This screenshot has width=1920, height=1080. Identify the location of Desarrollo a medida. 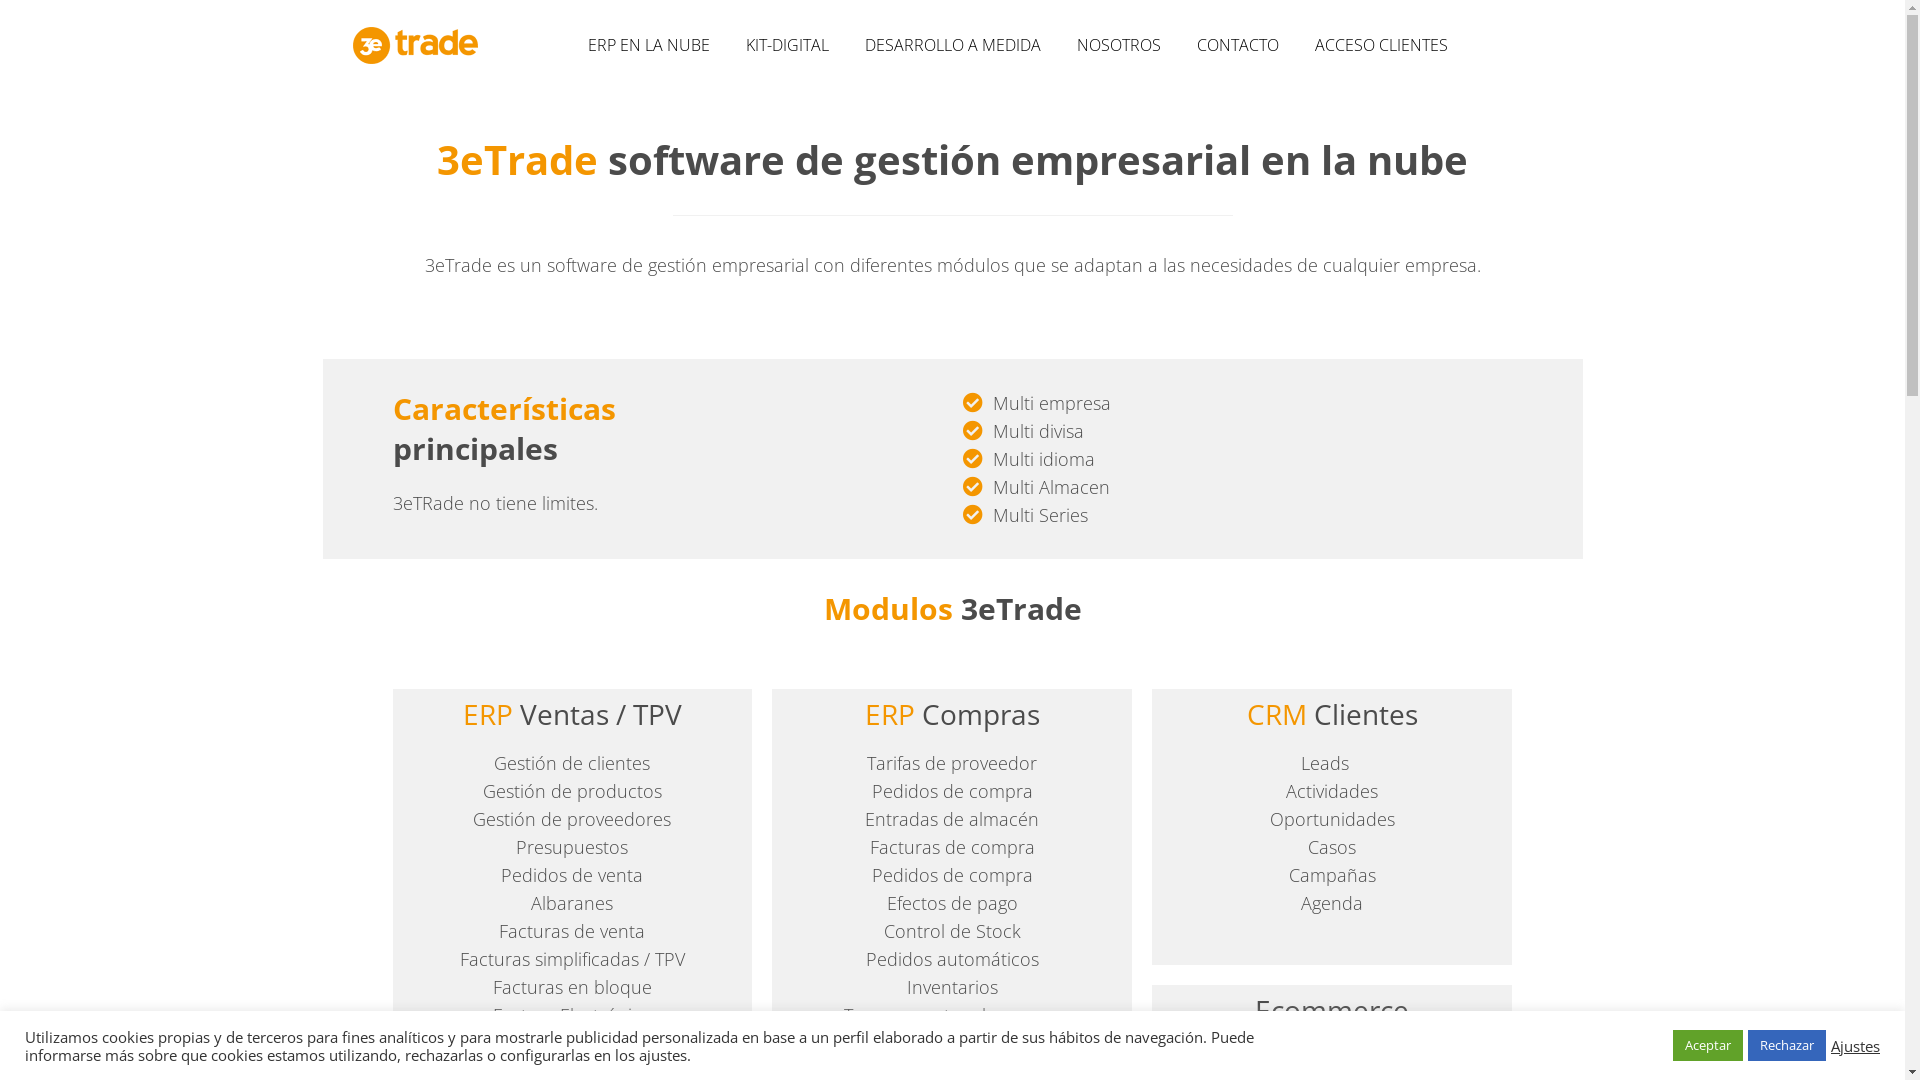
(733, 842).